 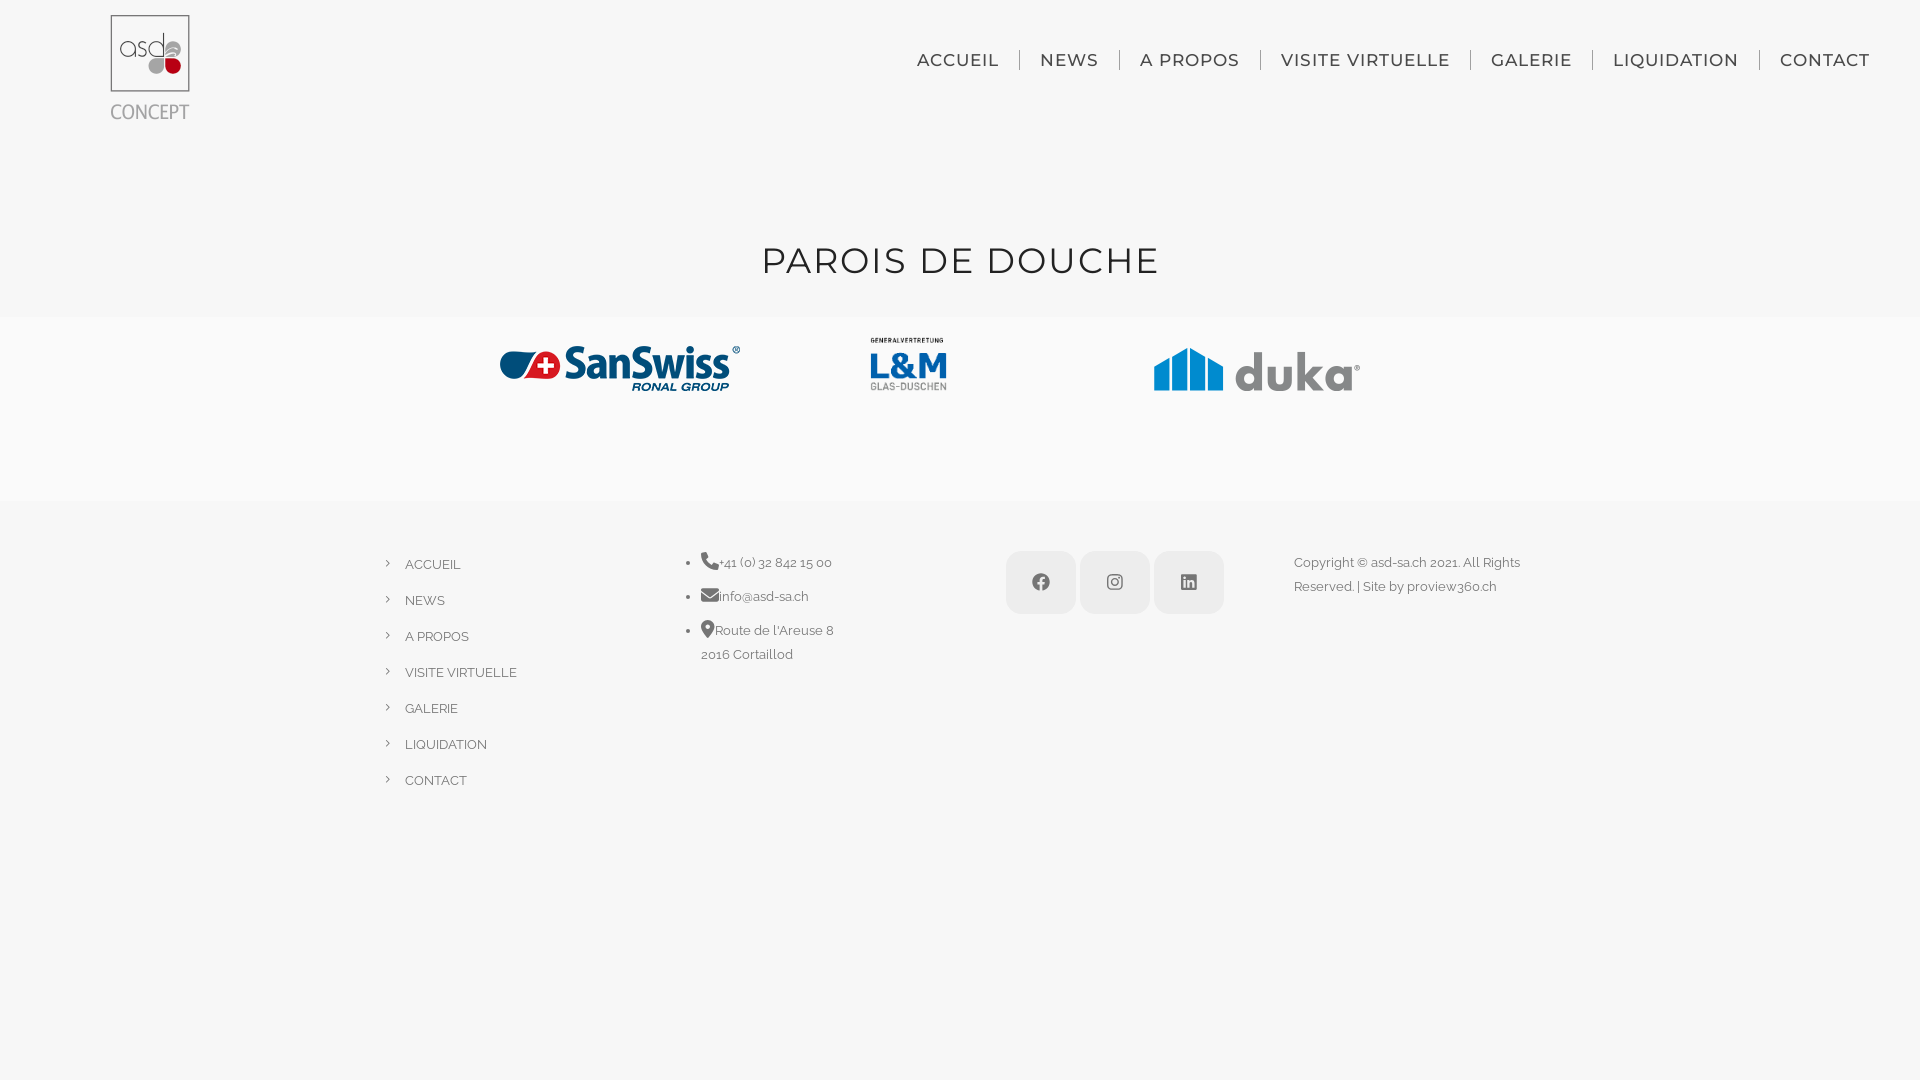 I want to click on CONTACT, so click(x=1825, y=60).